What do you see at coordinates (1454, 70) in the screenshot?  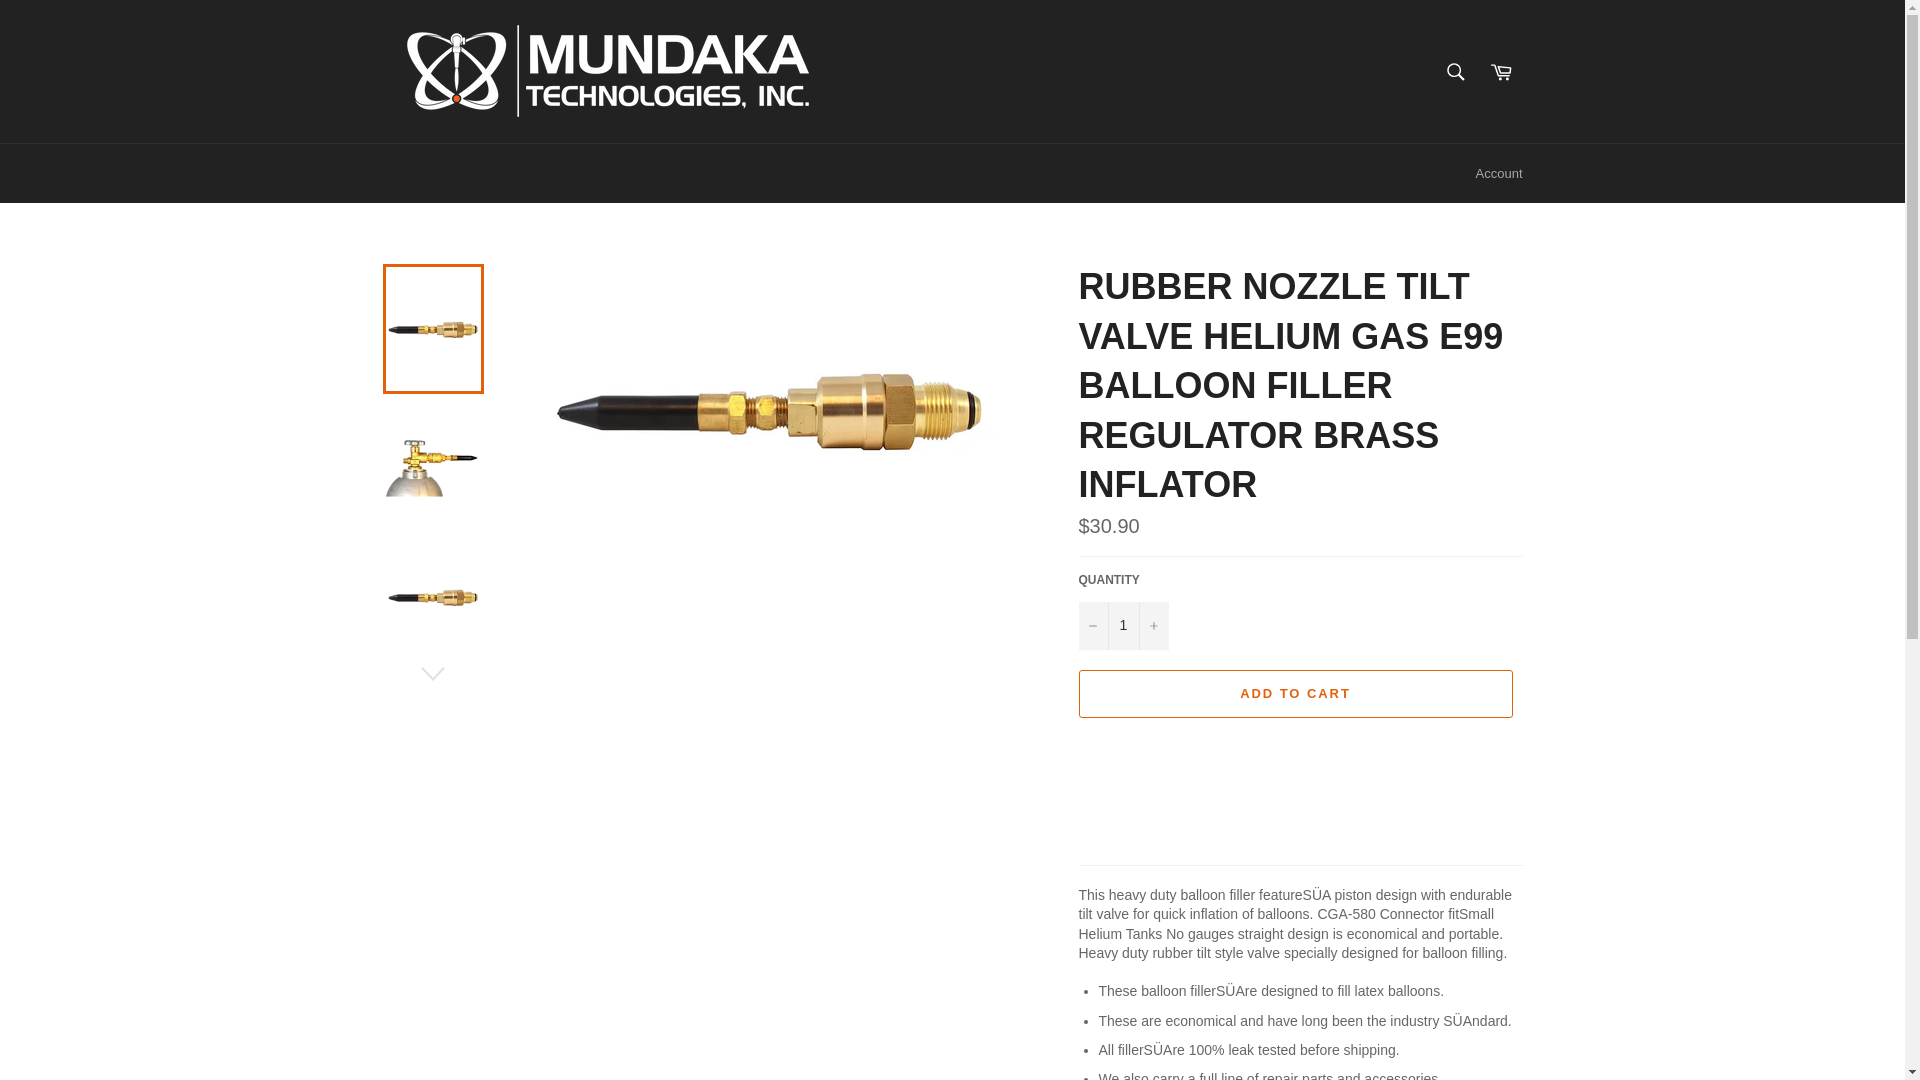 I see `Search` at bounding box center [1454, 70].